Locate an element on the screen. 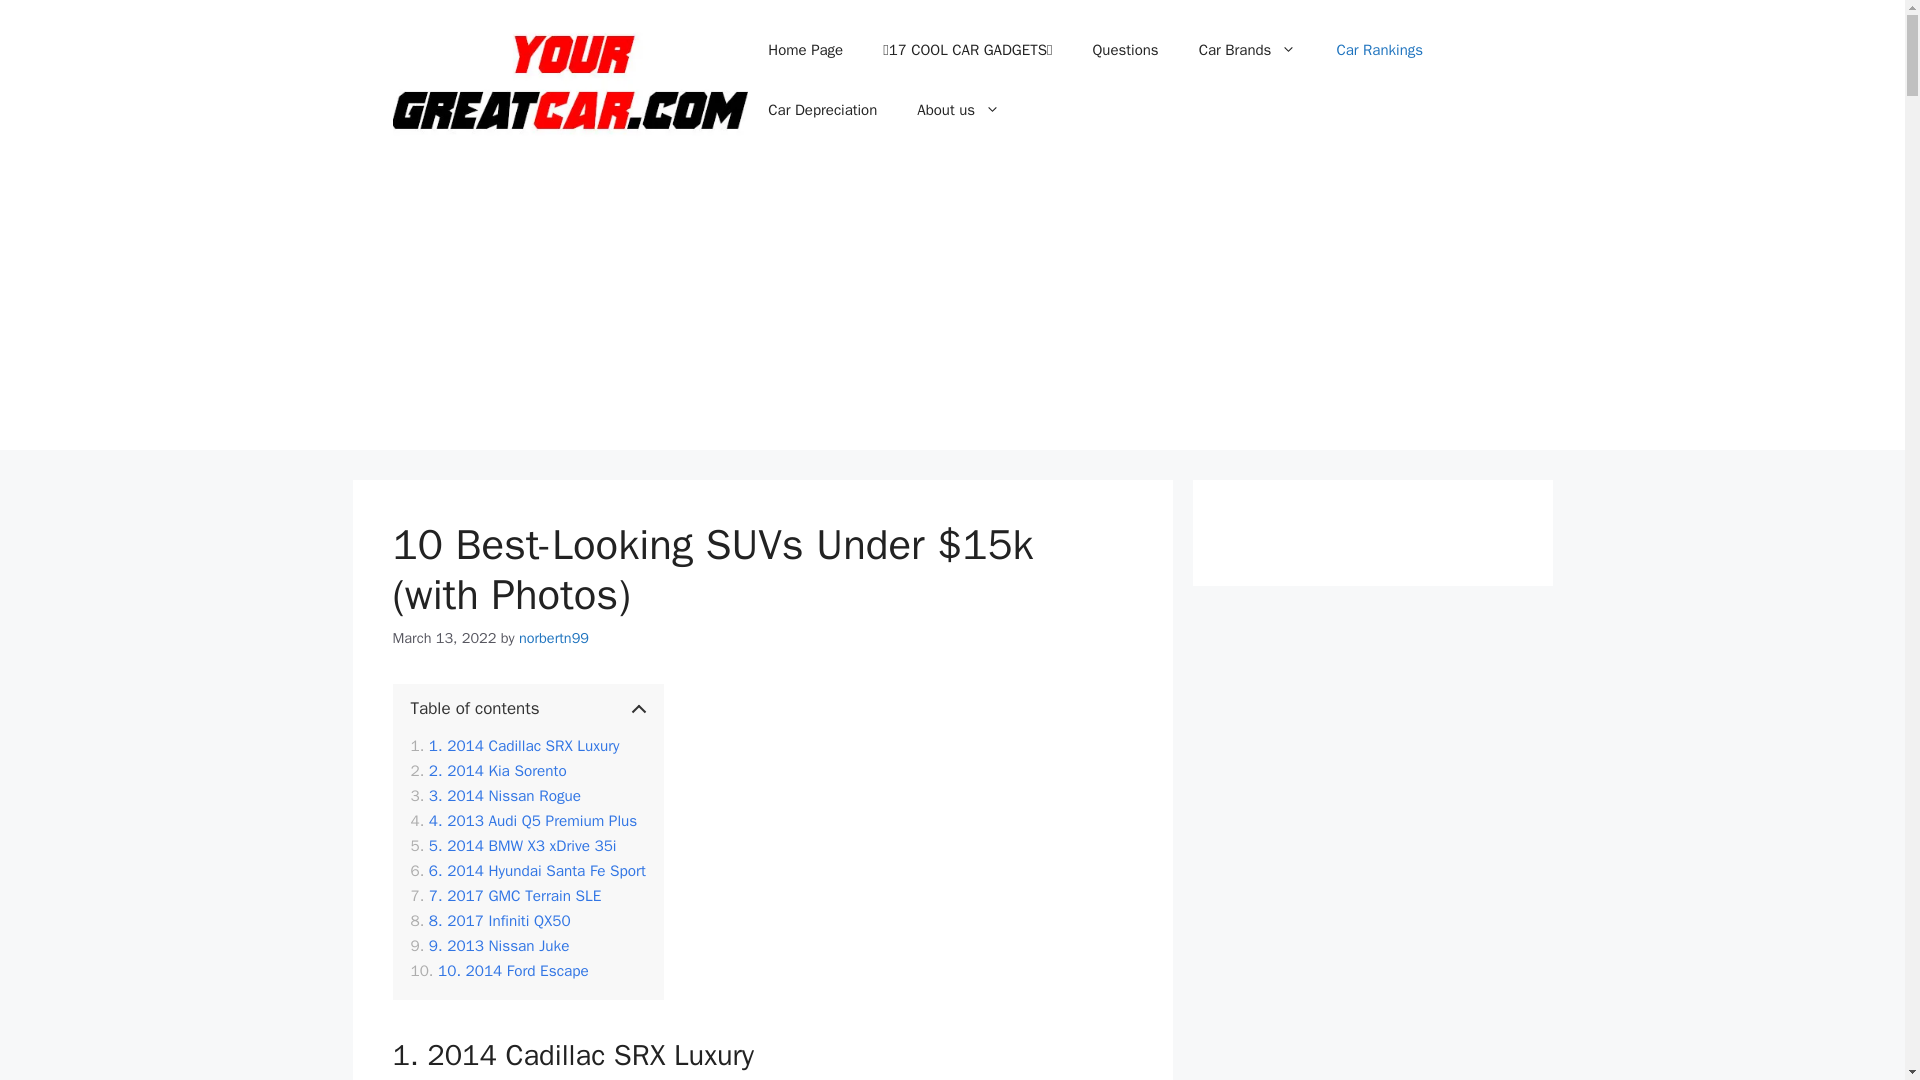  9. 2013 Nissan Juke is located at coordinates (489, 946).